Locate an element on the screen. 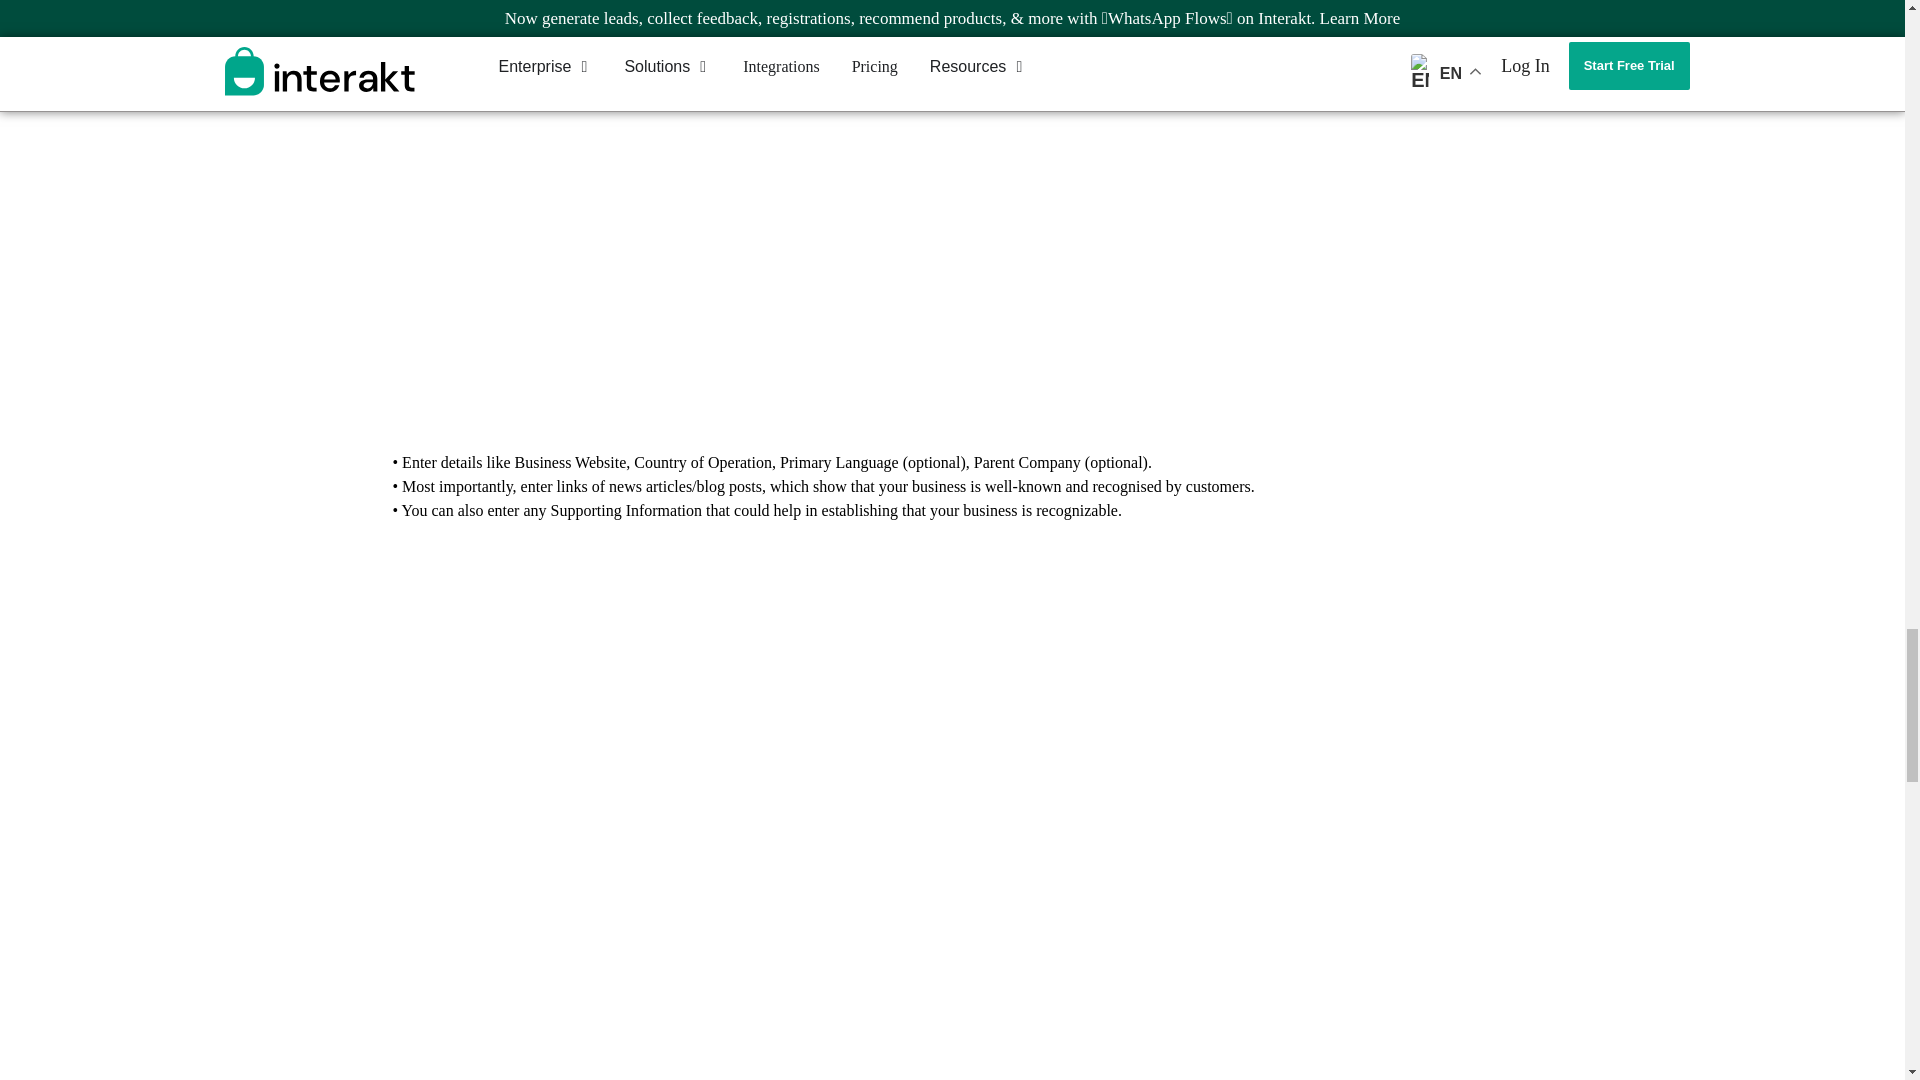 Image resolution: width=1920 pixels, height=1080 pixels. All about Green Tick 10 is located at coordinates (951, 706).